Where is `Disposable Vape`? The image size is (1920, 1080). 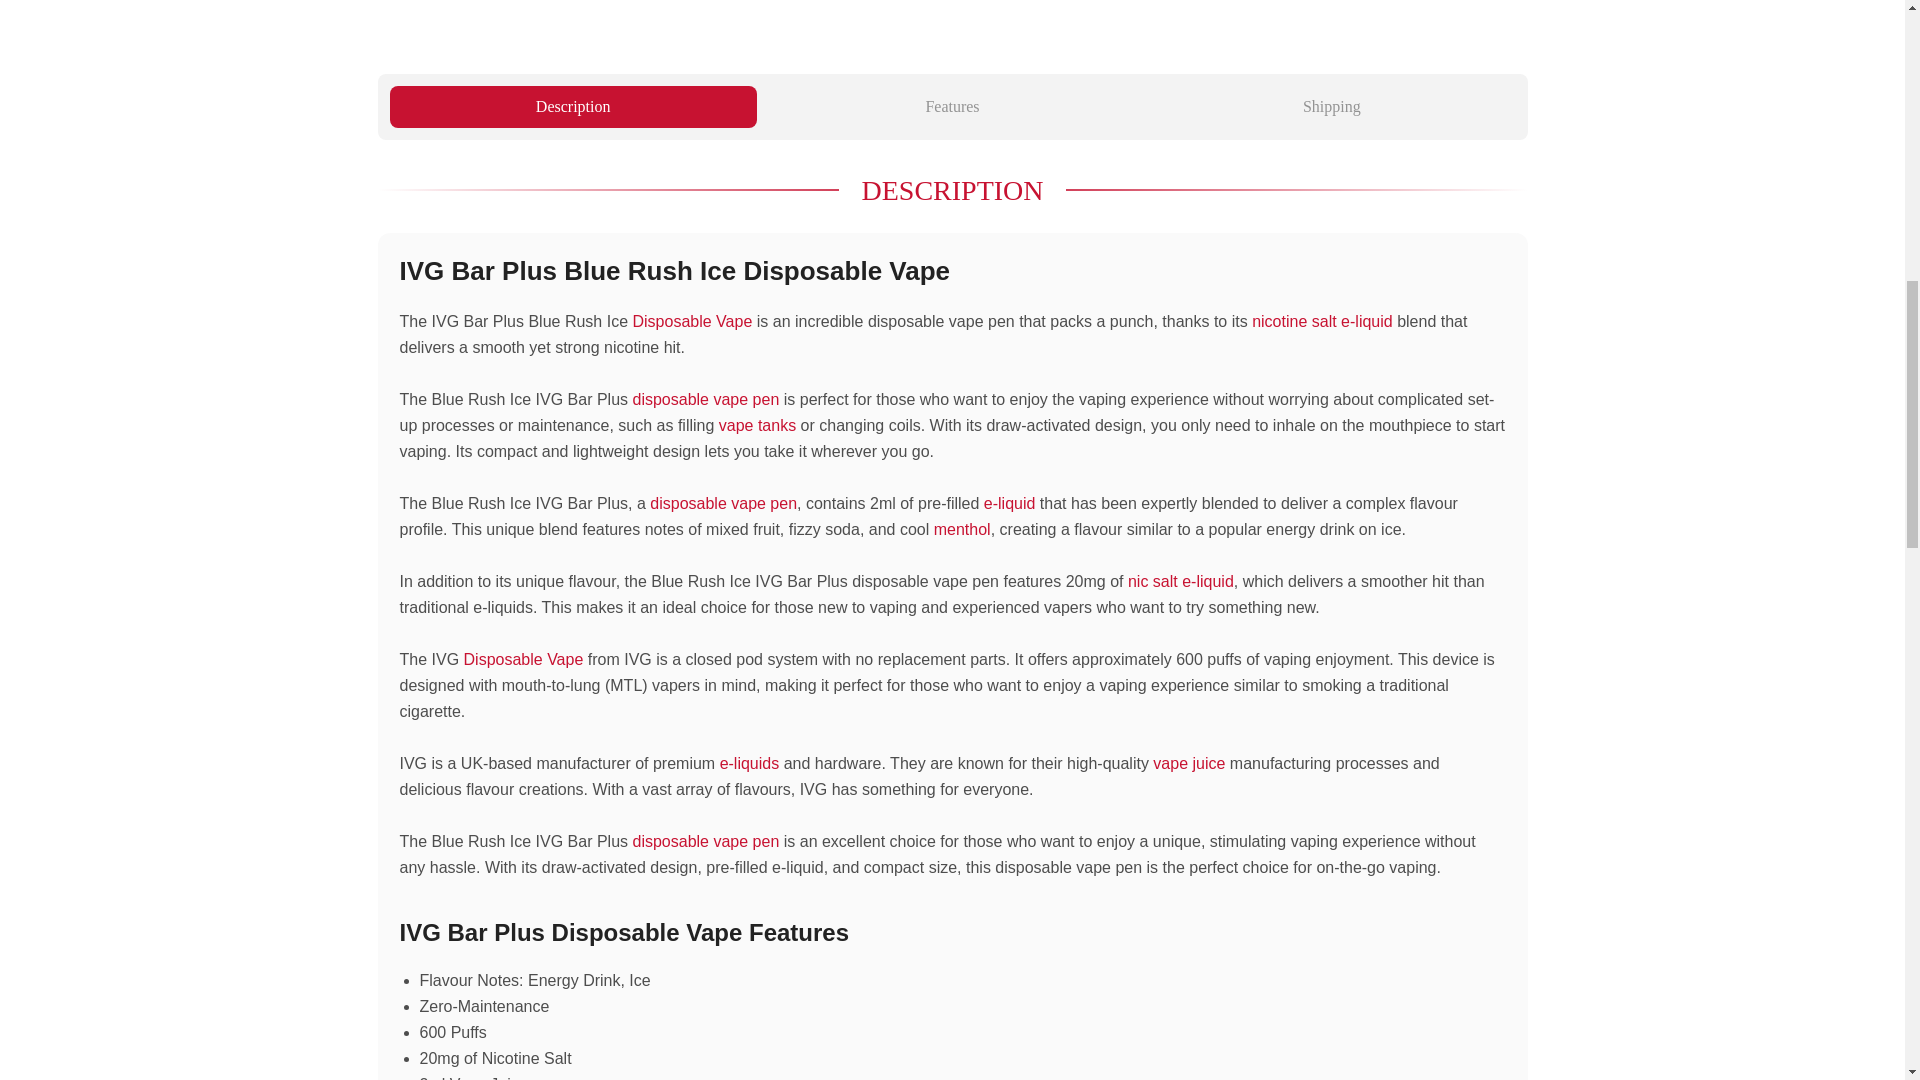 Disposable Vape is located at coordinates (524, 660).